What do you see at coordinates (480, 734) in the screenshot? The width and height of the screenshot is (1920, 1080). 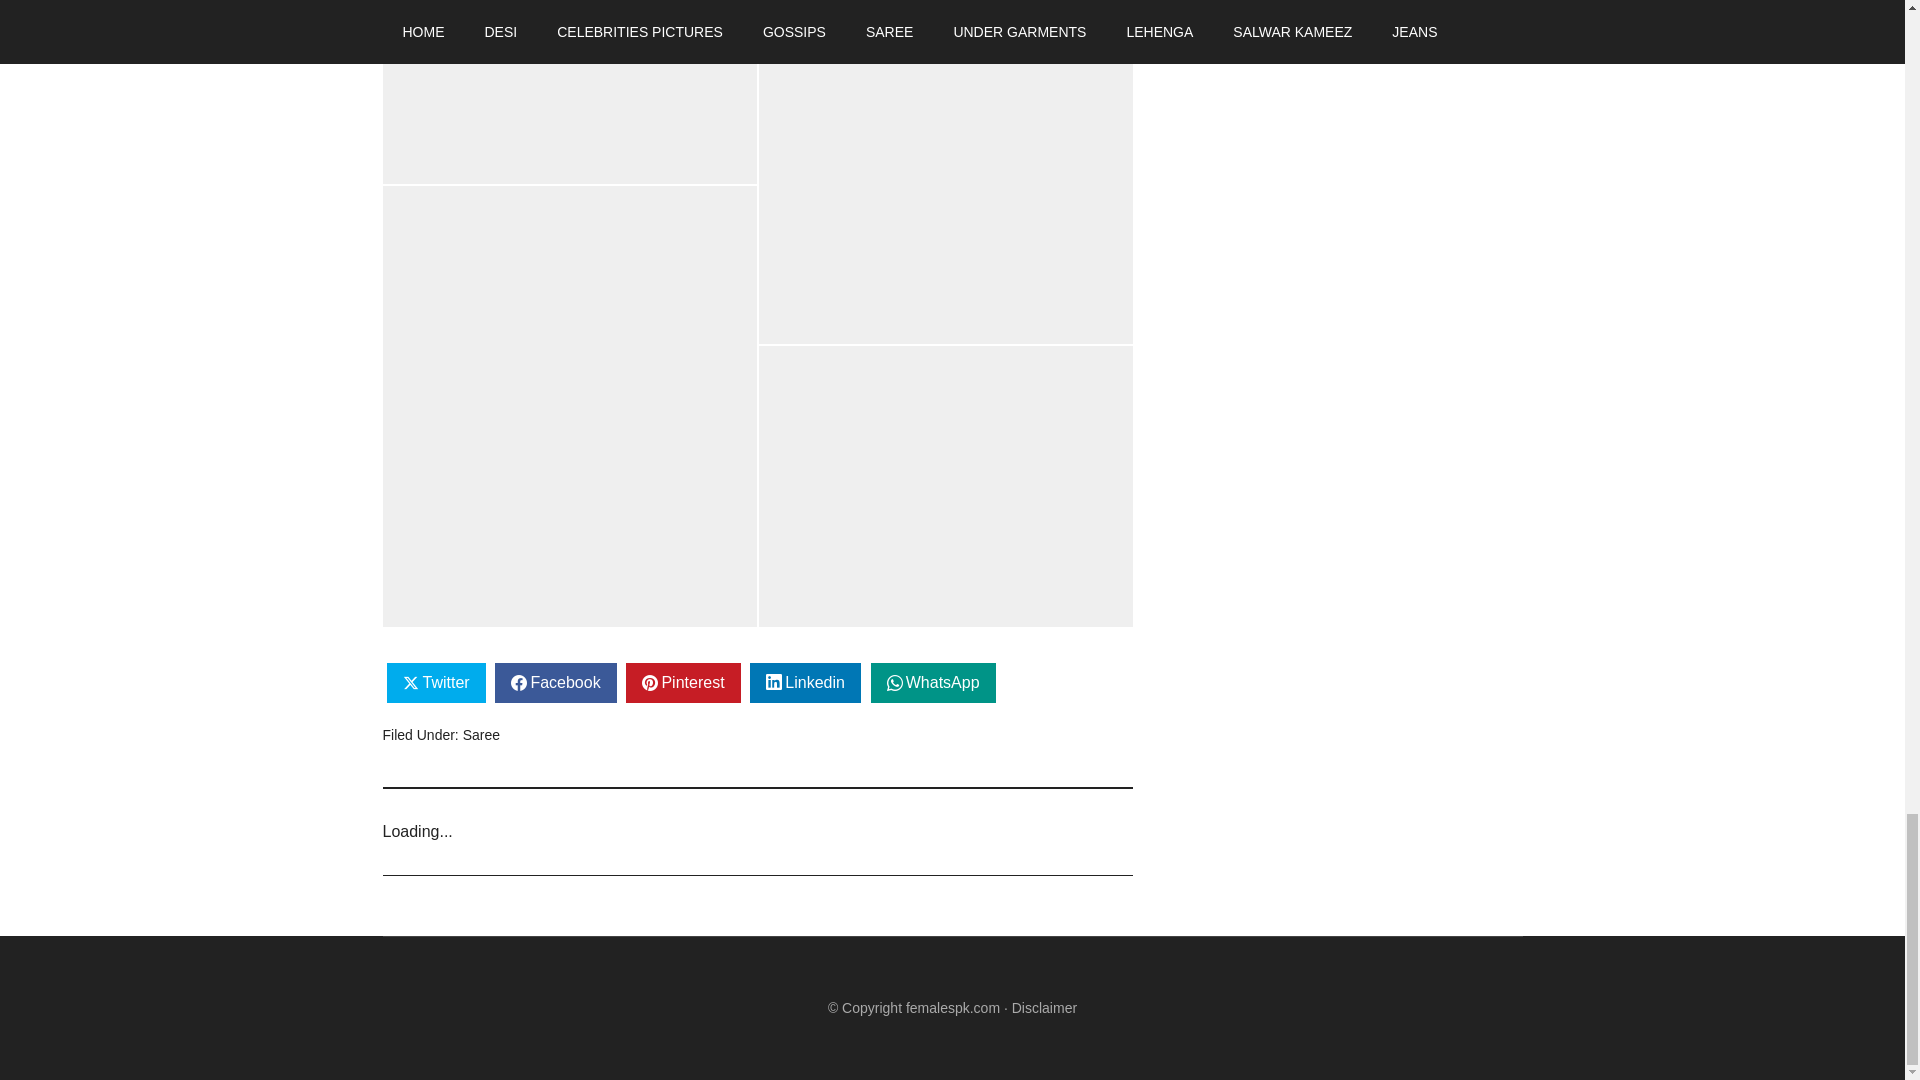 I see `Saree` at bounding box center [480, 734].